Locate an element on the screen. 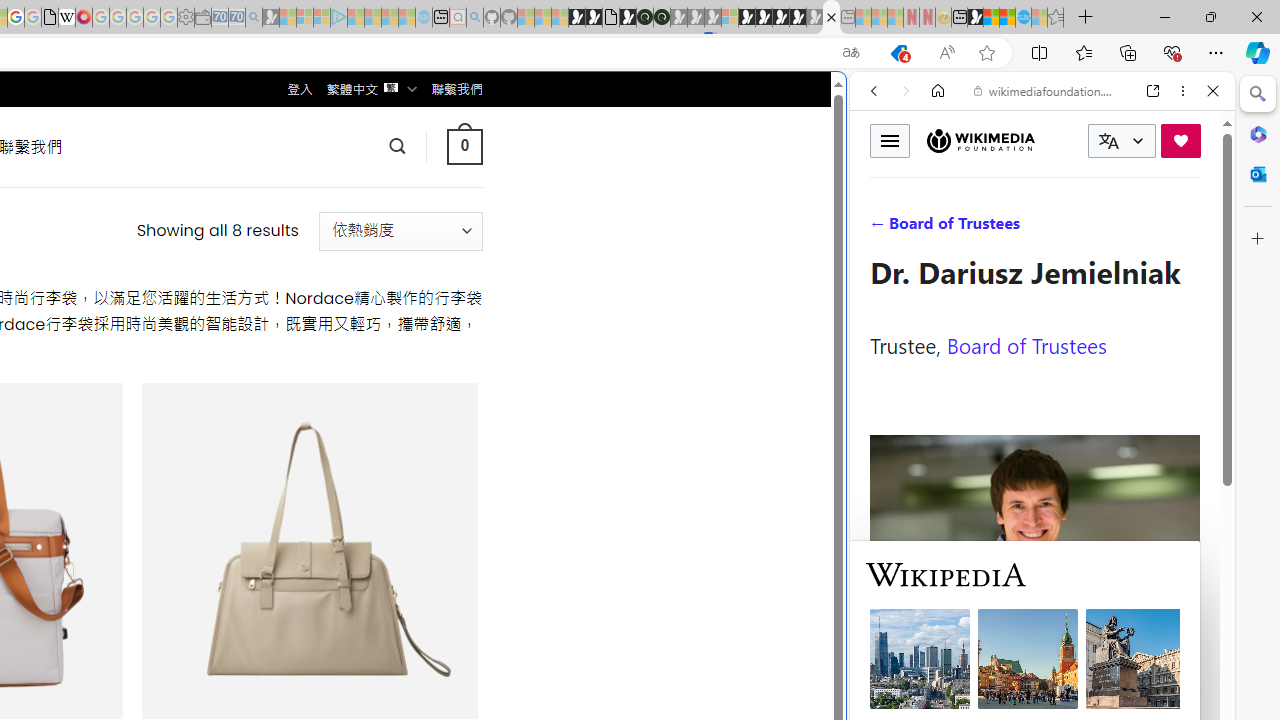 The height and width of the screenshot is (720, 1280). MediaWiki is located at coordinates (84, 18).